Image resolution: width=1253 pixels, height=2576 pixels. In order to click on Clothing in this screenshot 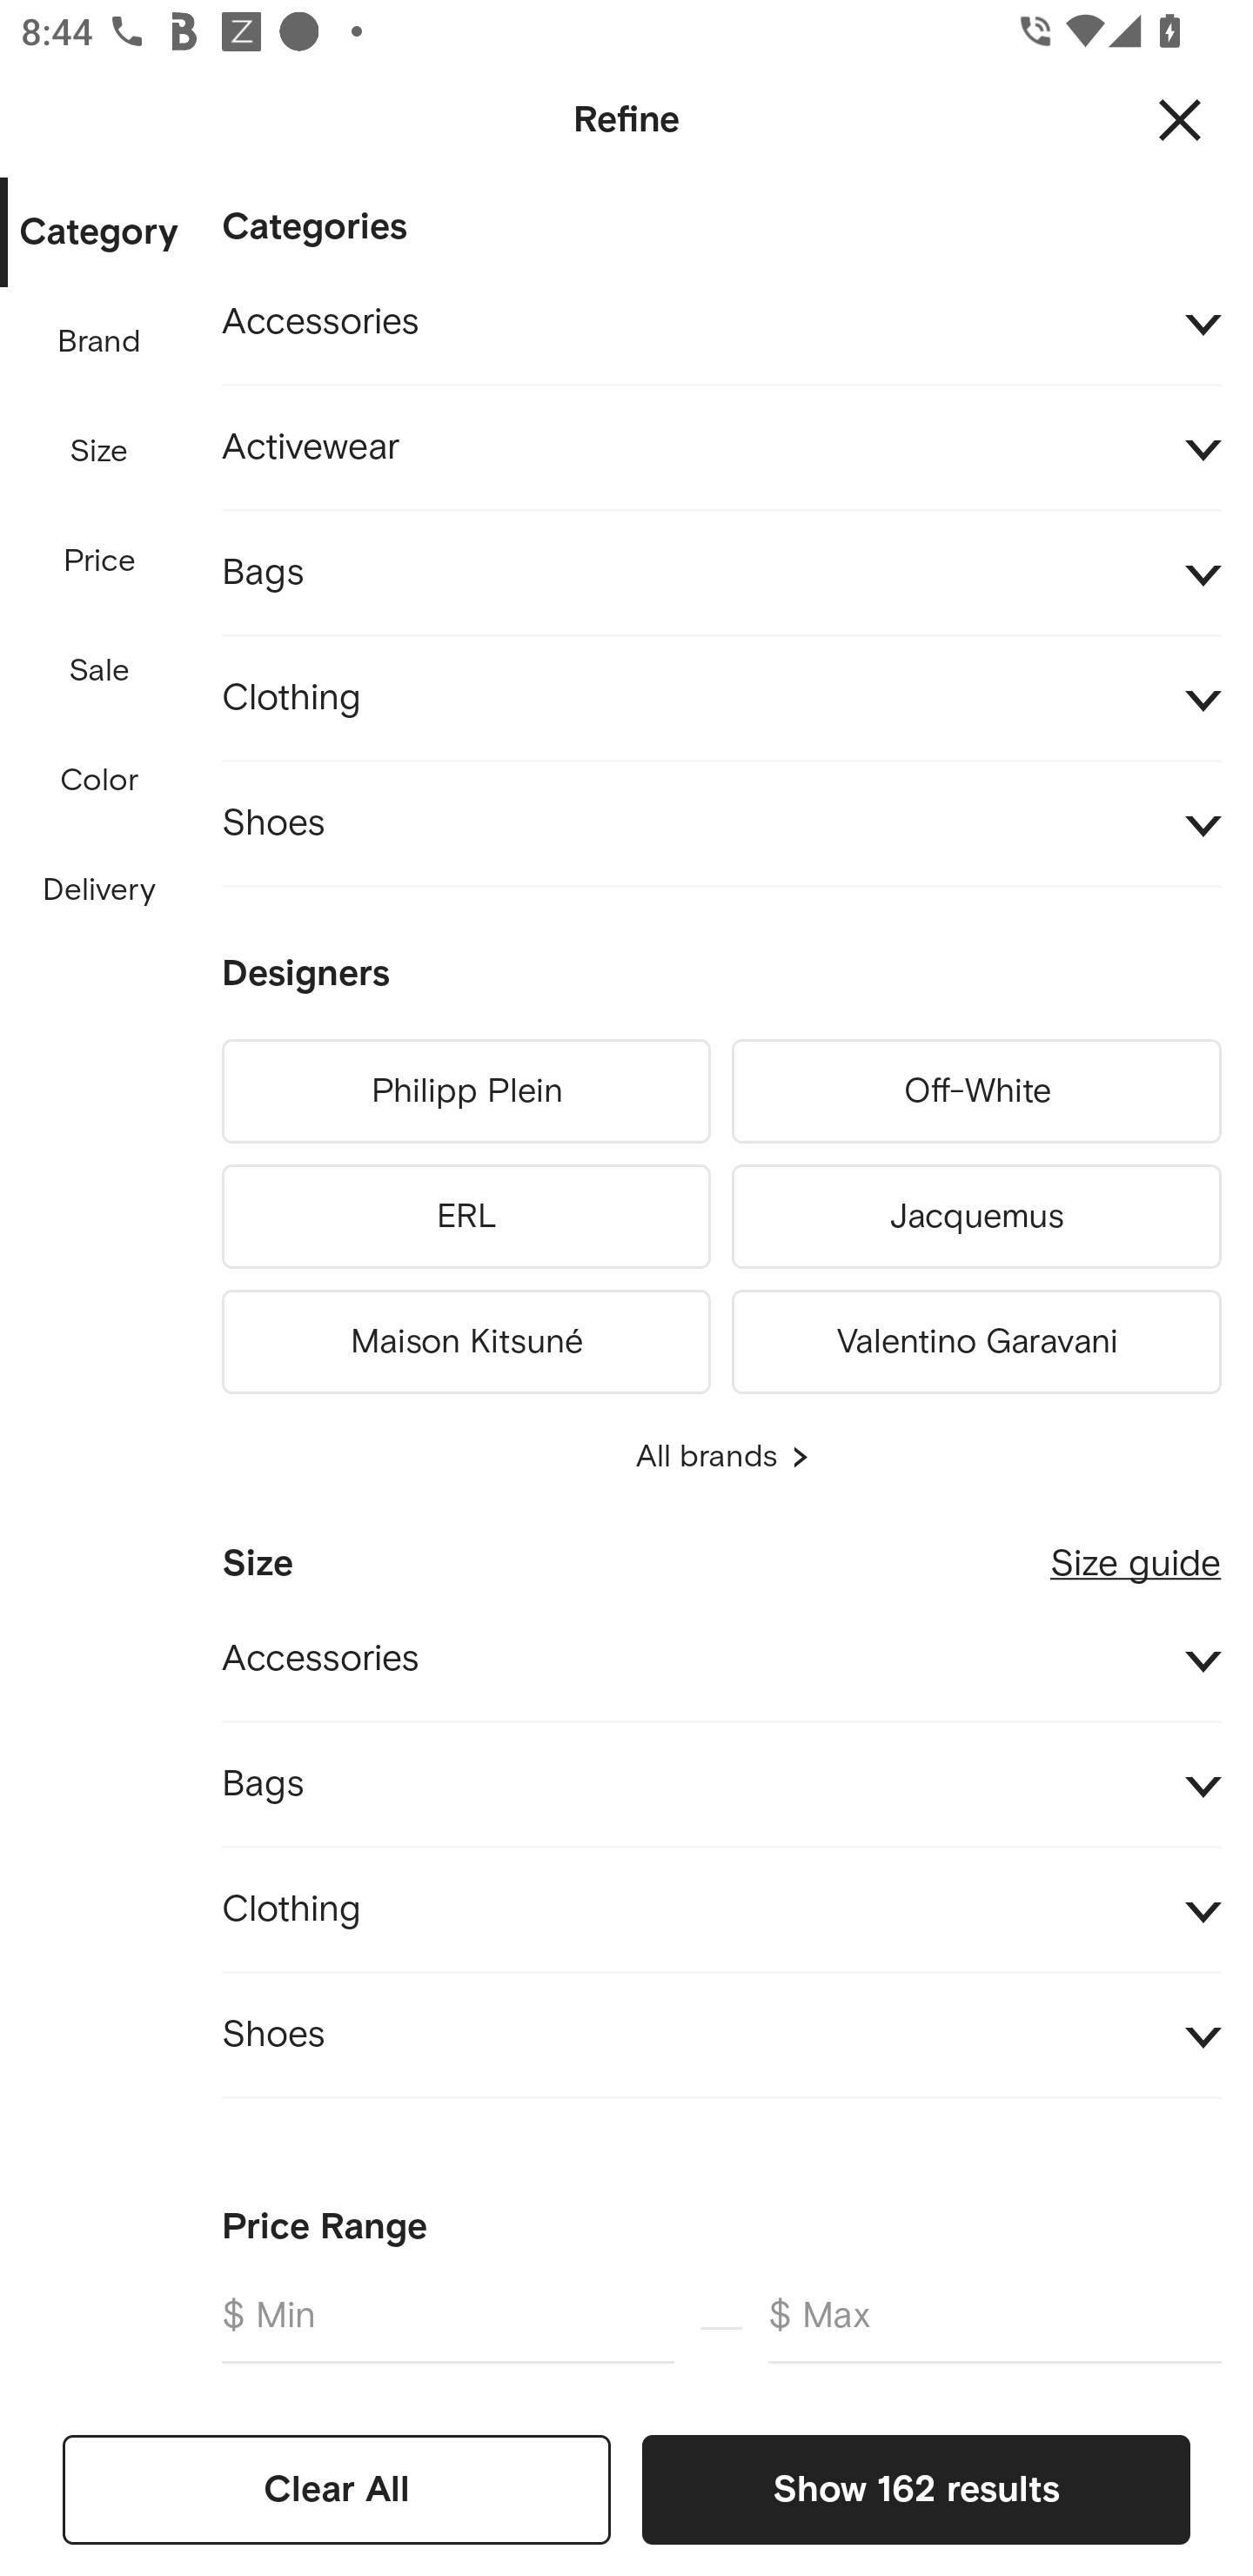, I will do `click(721, 700)`.